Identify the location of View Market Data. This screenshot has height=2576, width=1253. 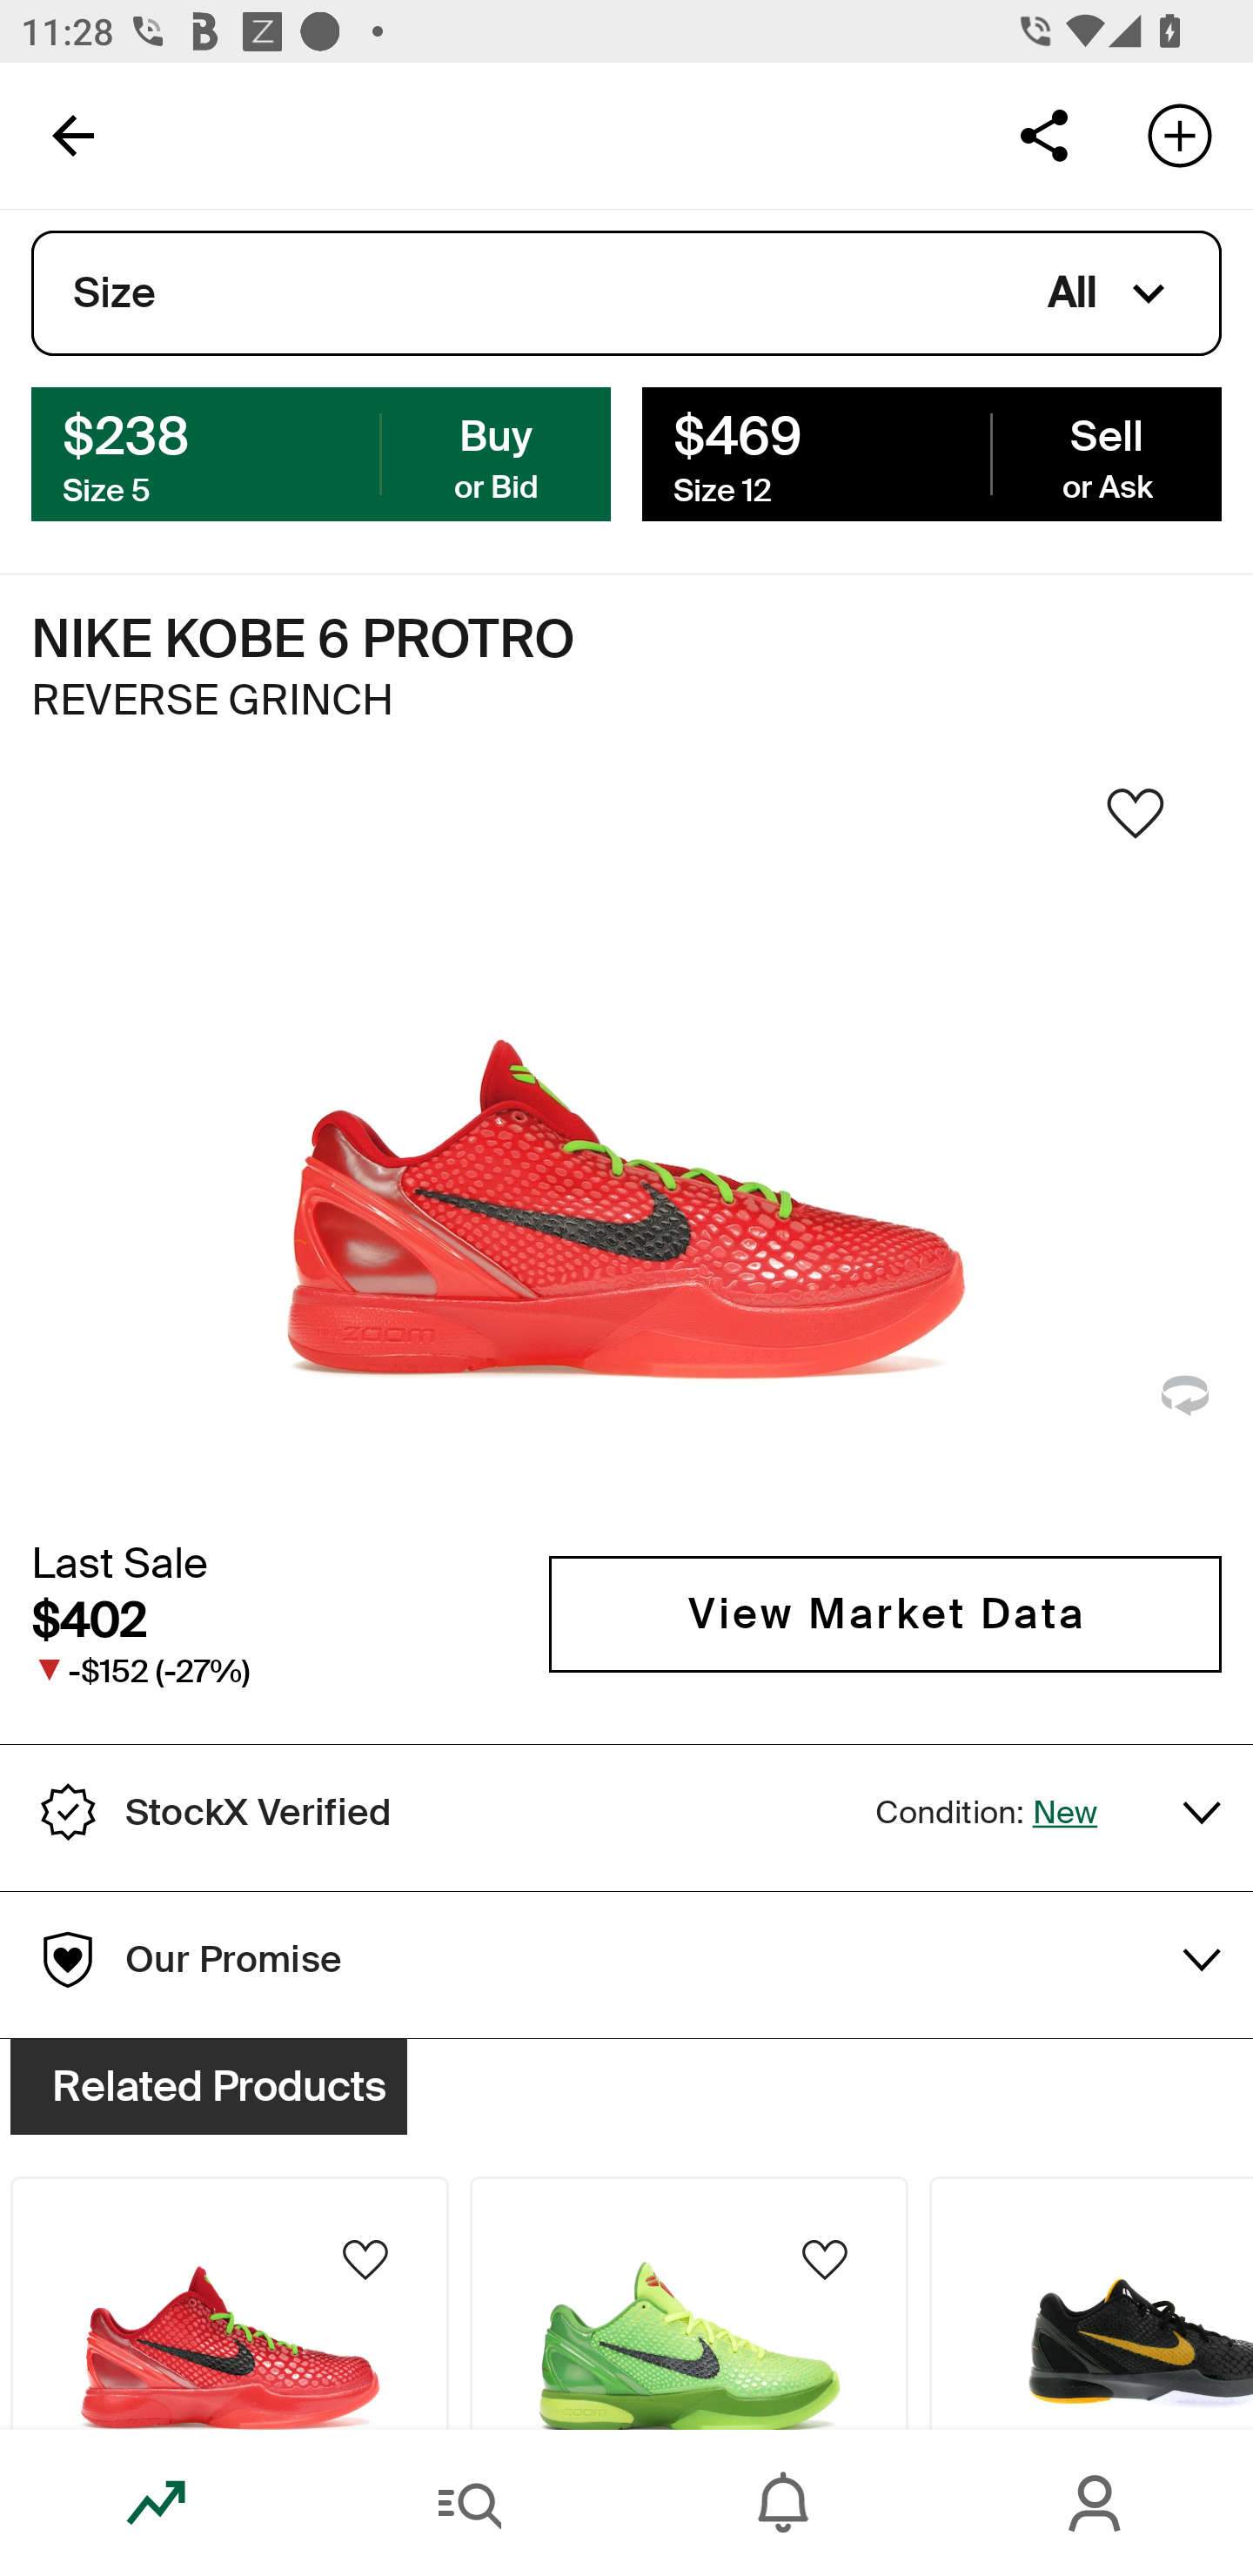
(885, 1613).